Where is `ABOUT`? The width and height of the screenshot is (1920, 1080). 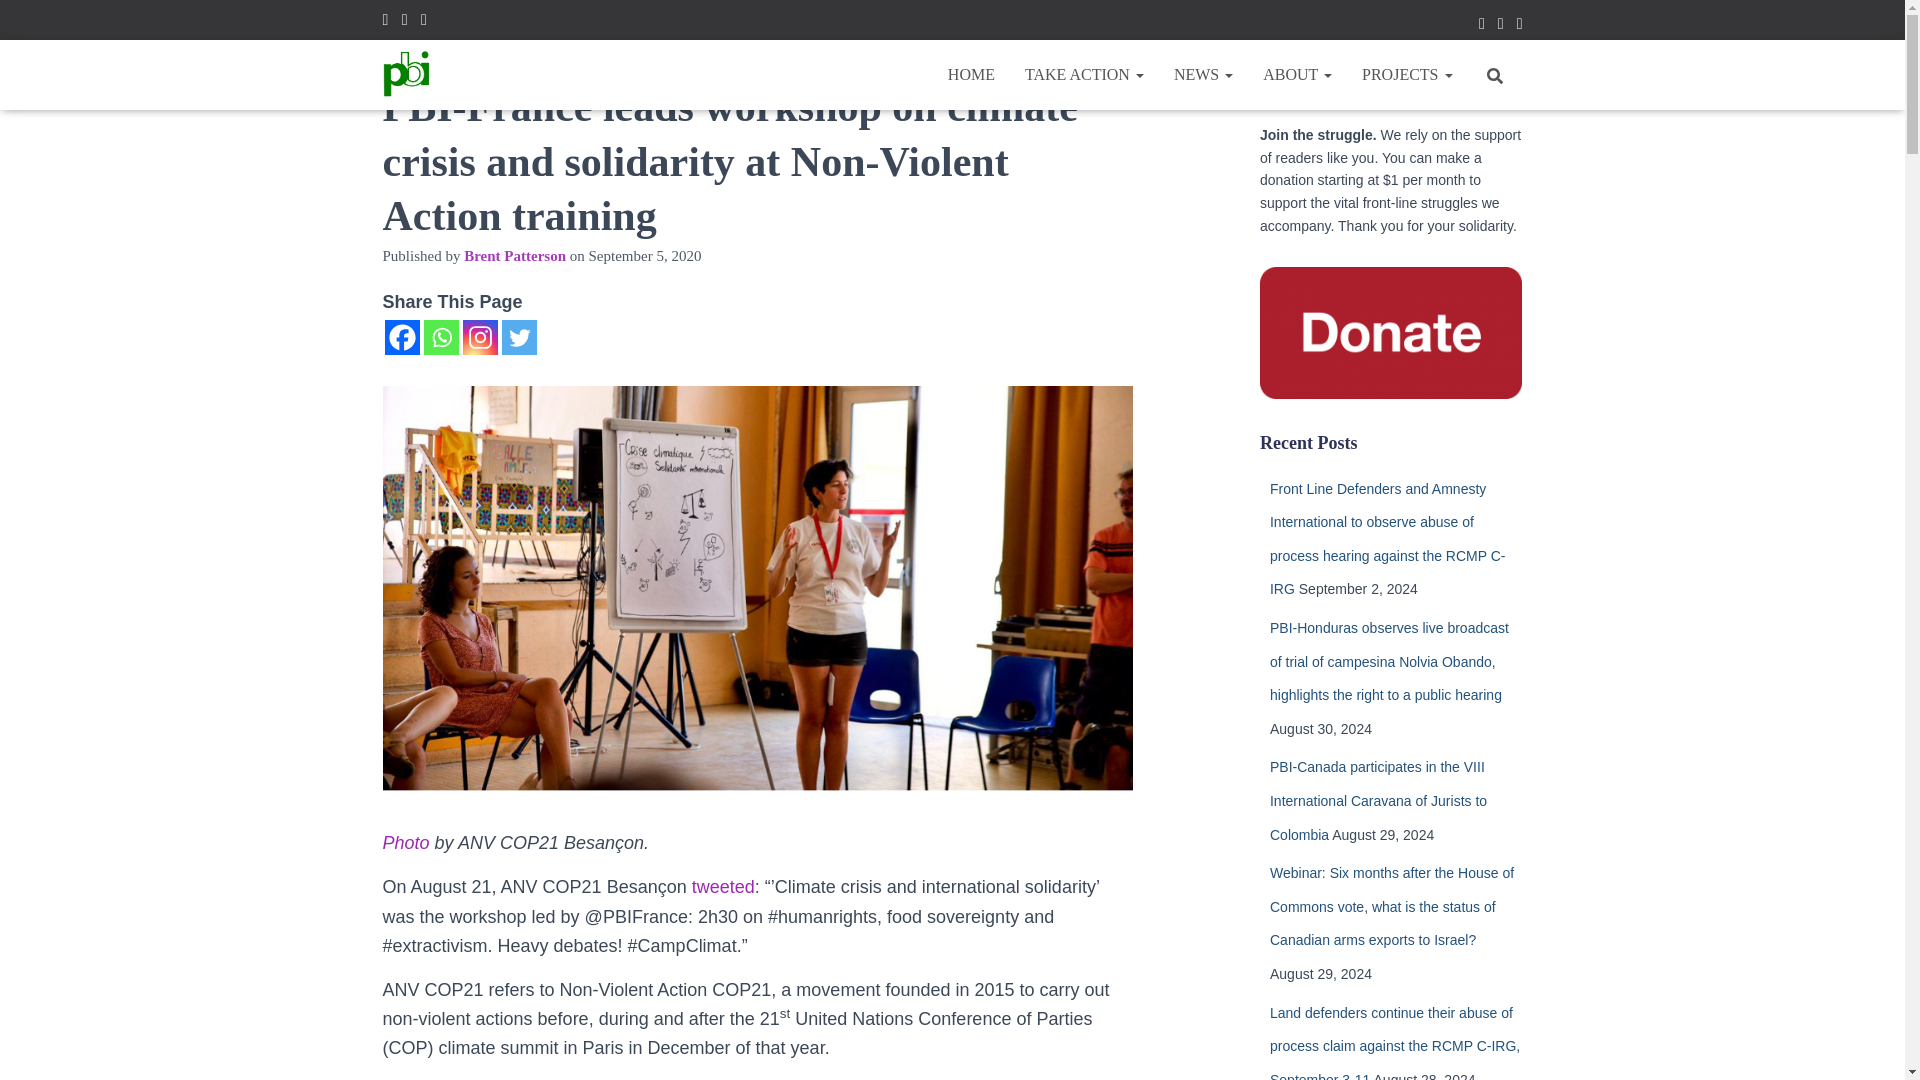 ABOUT is located at coordinates (1298, 74).